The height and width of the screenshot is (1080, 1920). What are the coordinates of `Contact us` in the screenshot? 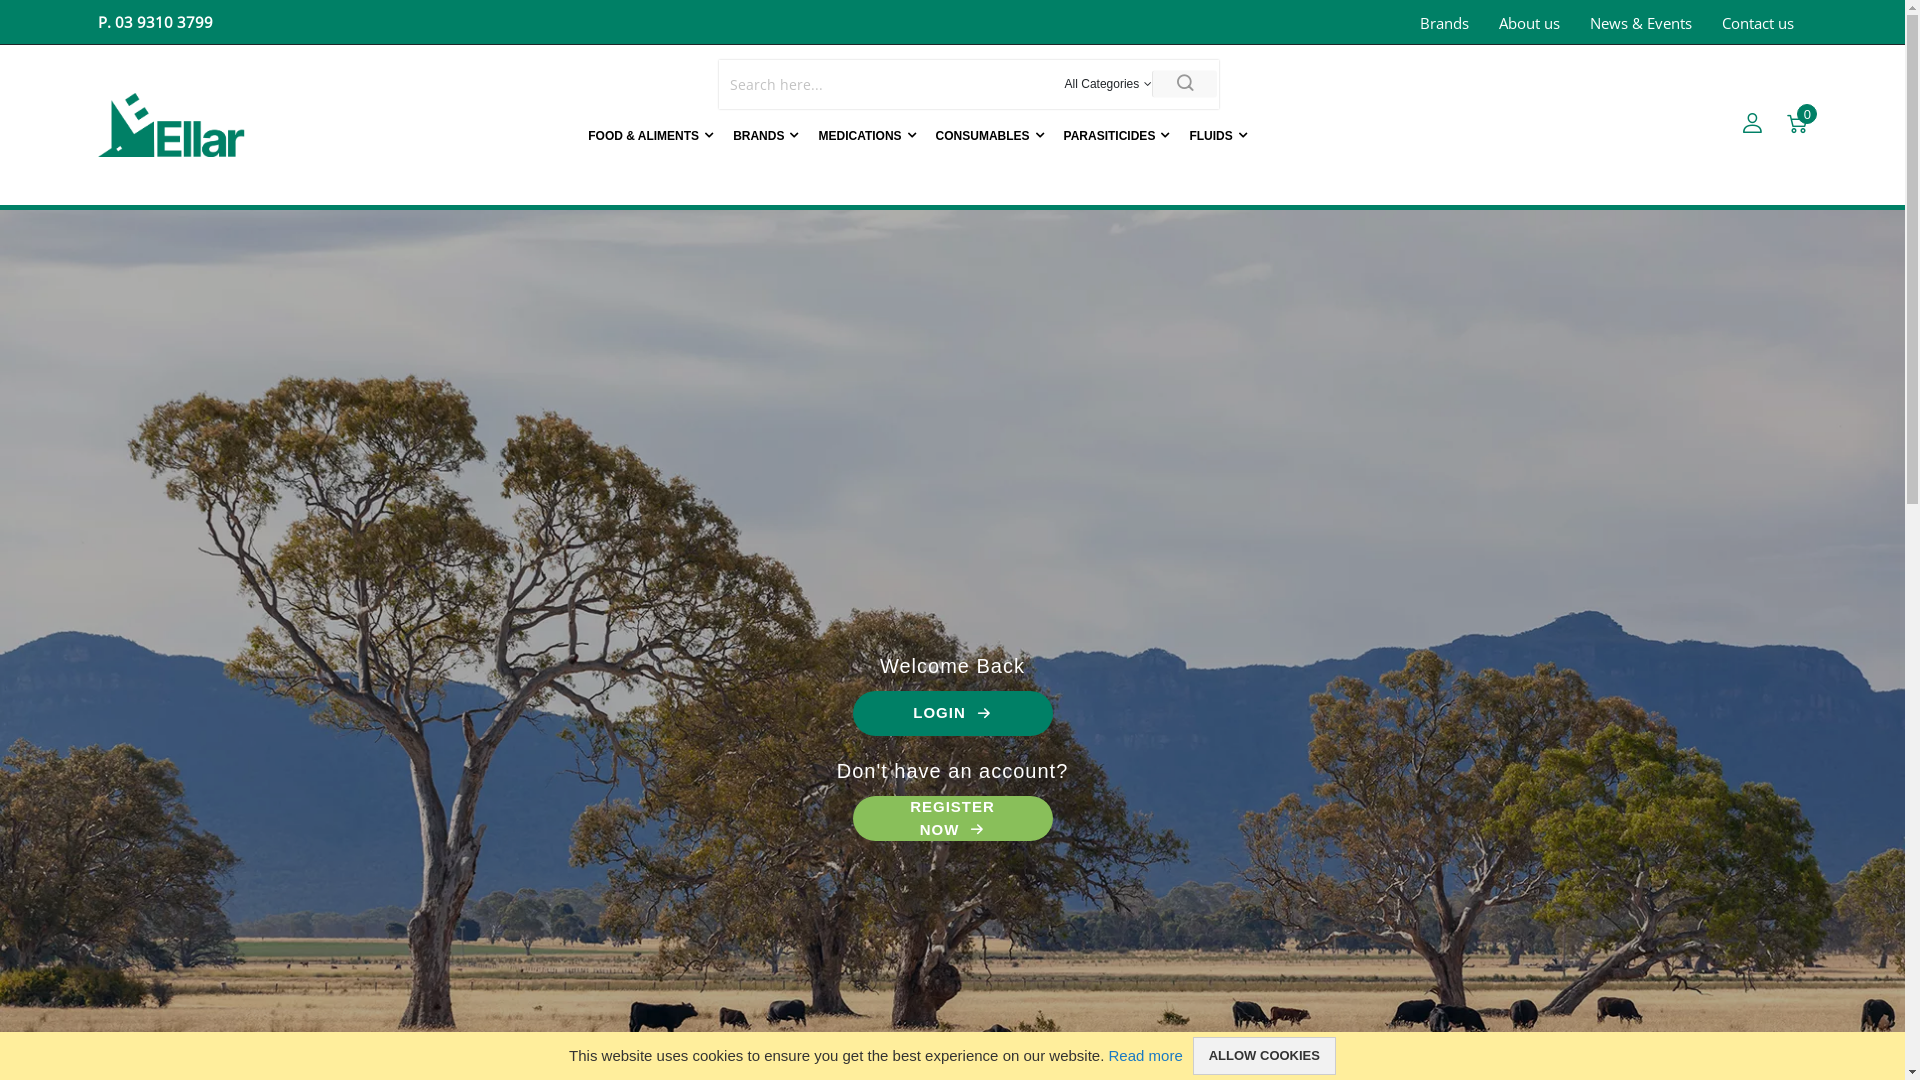 It's located at (1758, 24).